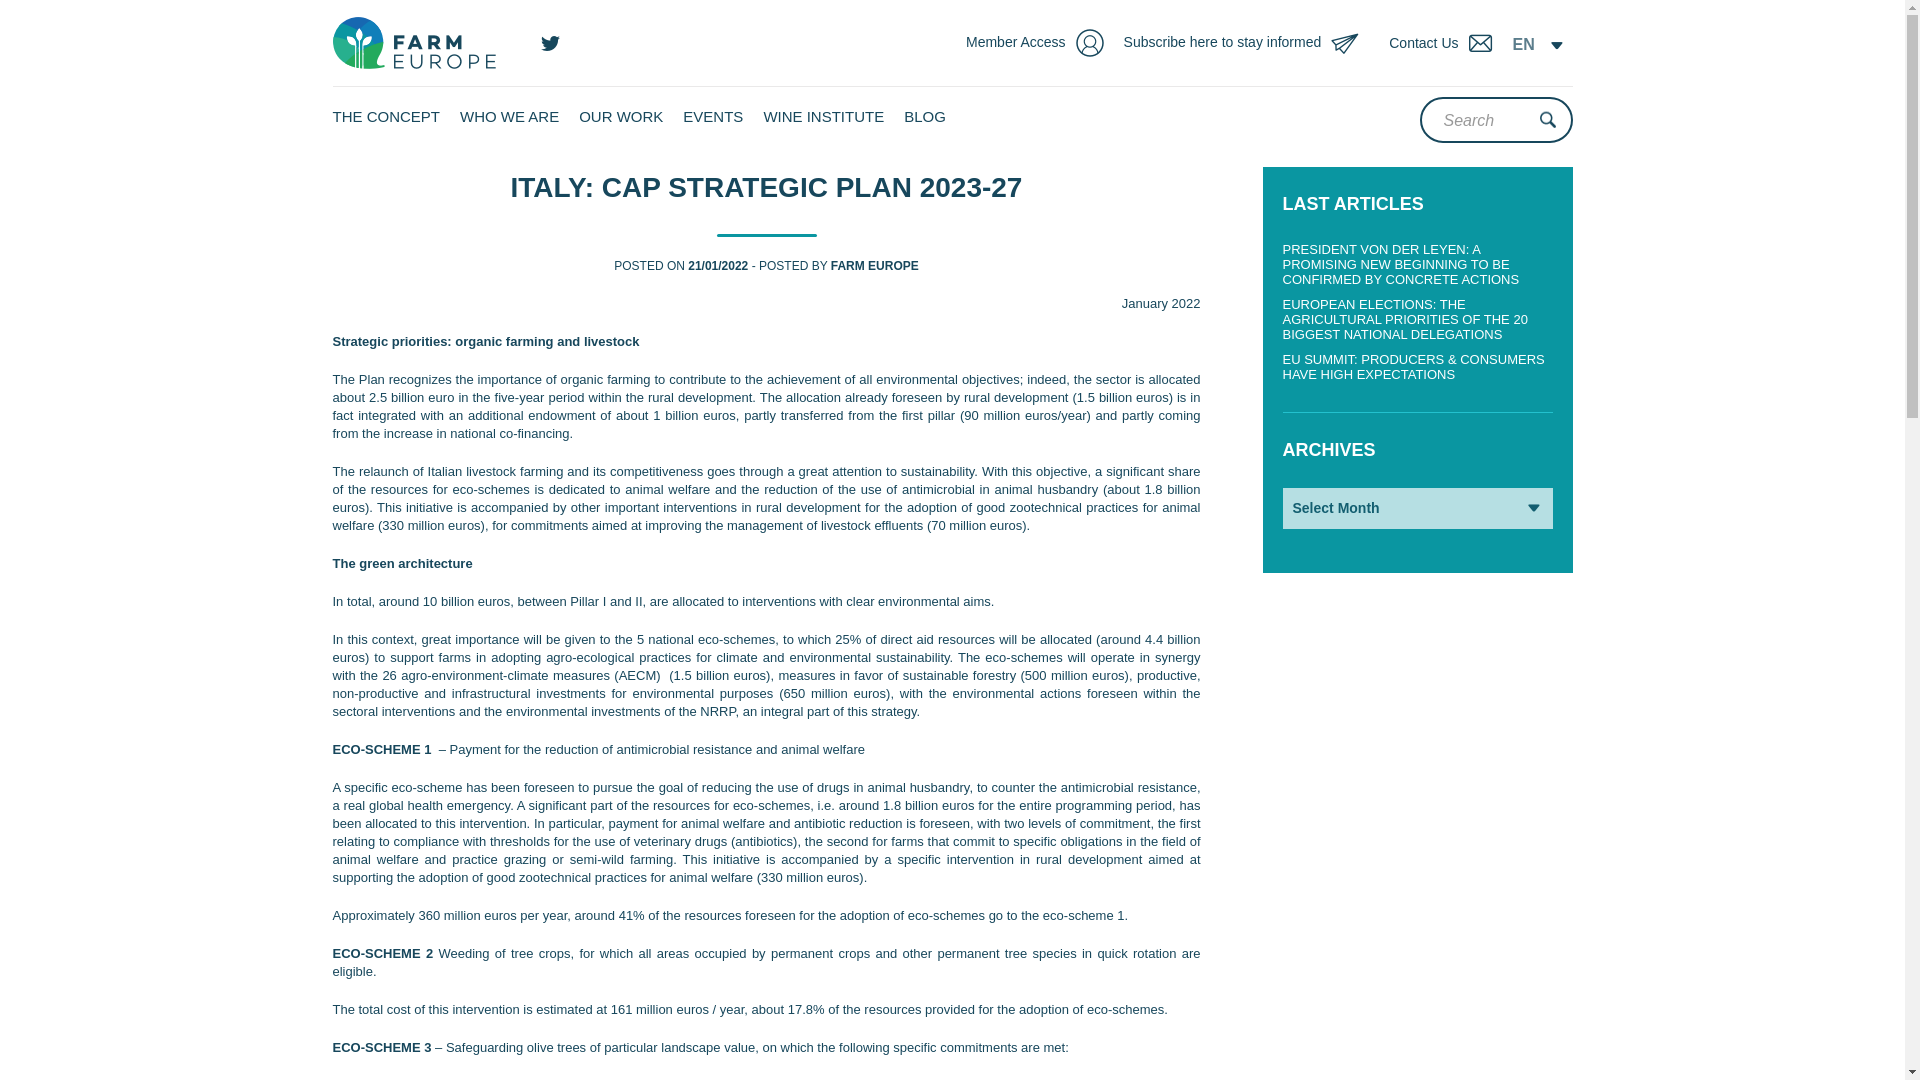 This screenshot has width=1920, height=1080. I want to click on WINE INSTITUTE, so click(822, 116).